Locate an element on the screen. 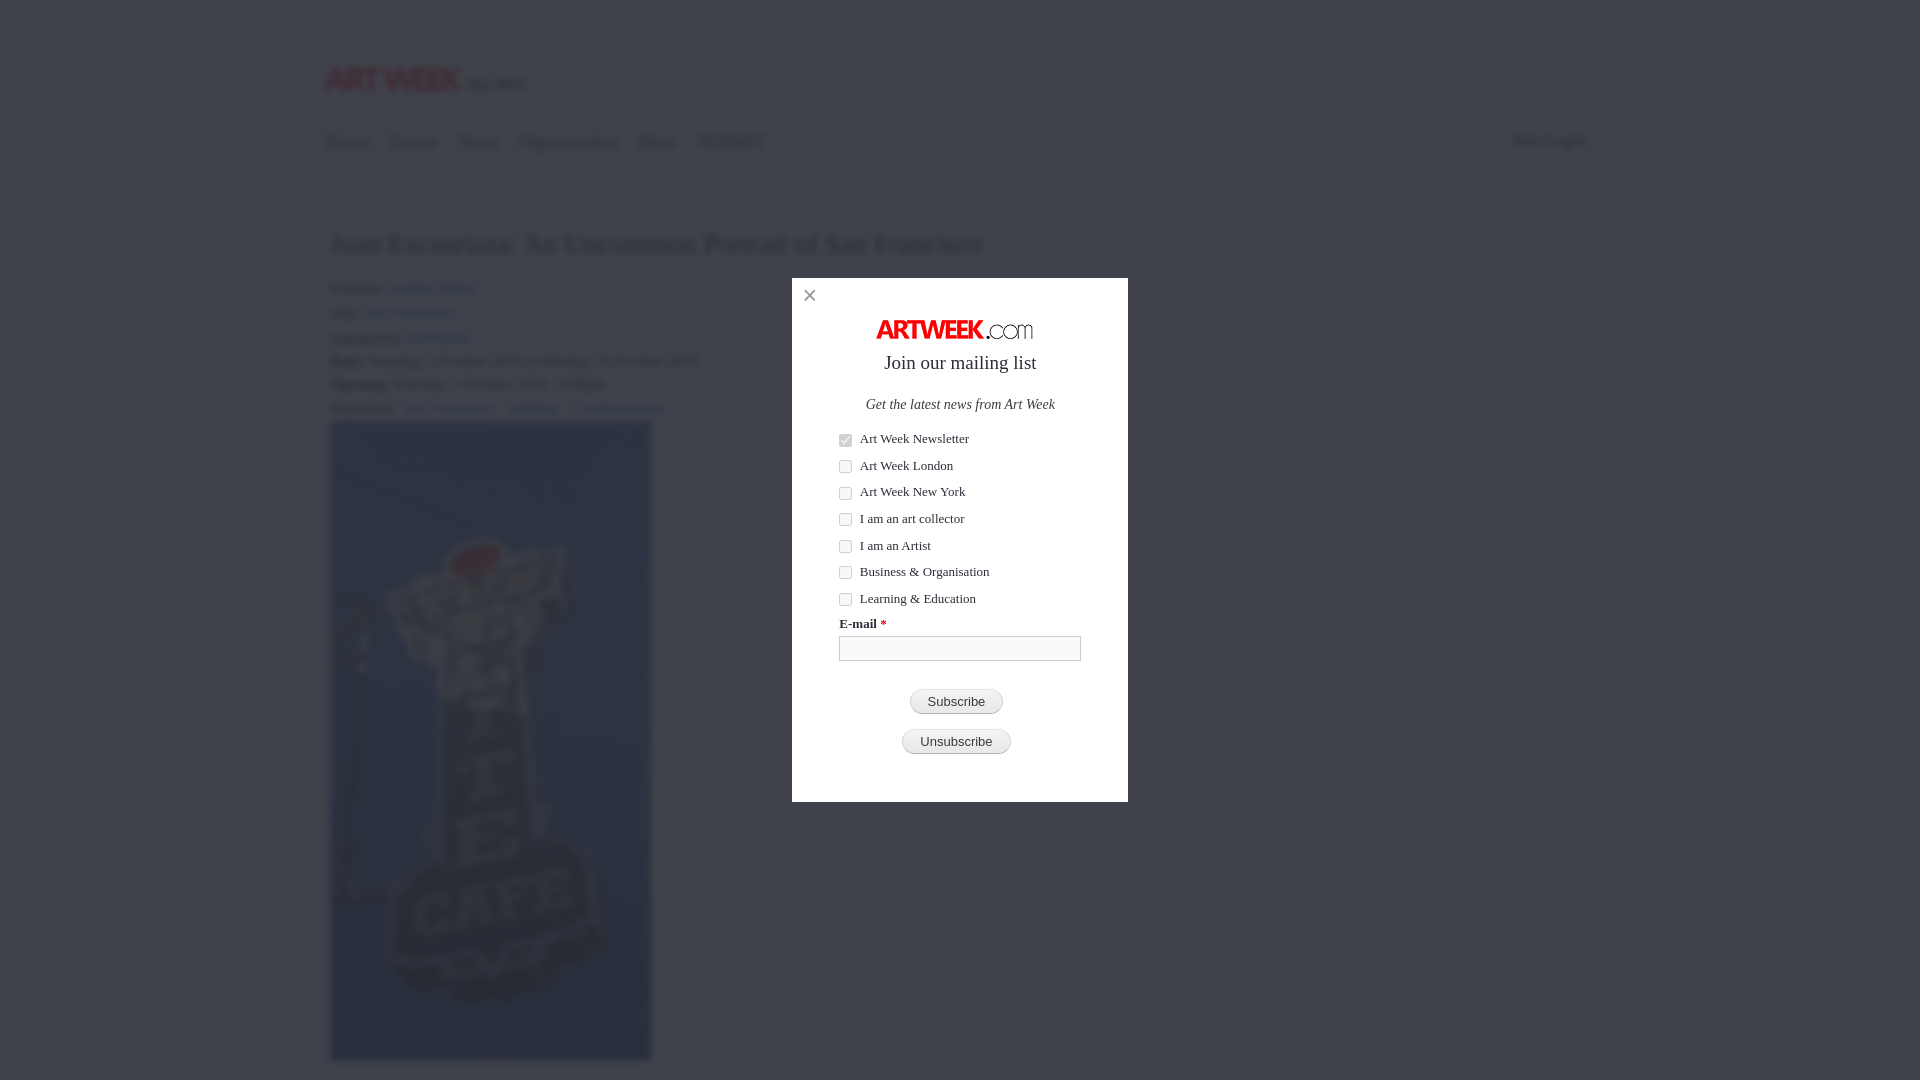  Exhibition is located at coordinates (439, 332).